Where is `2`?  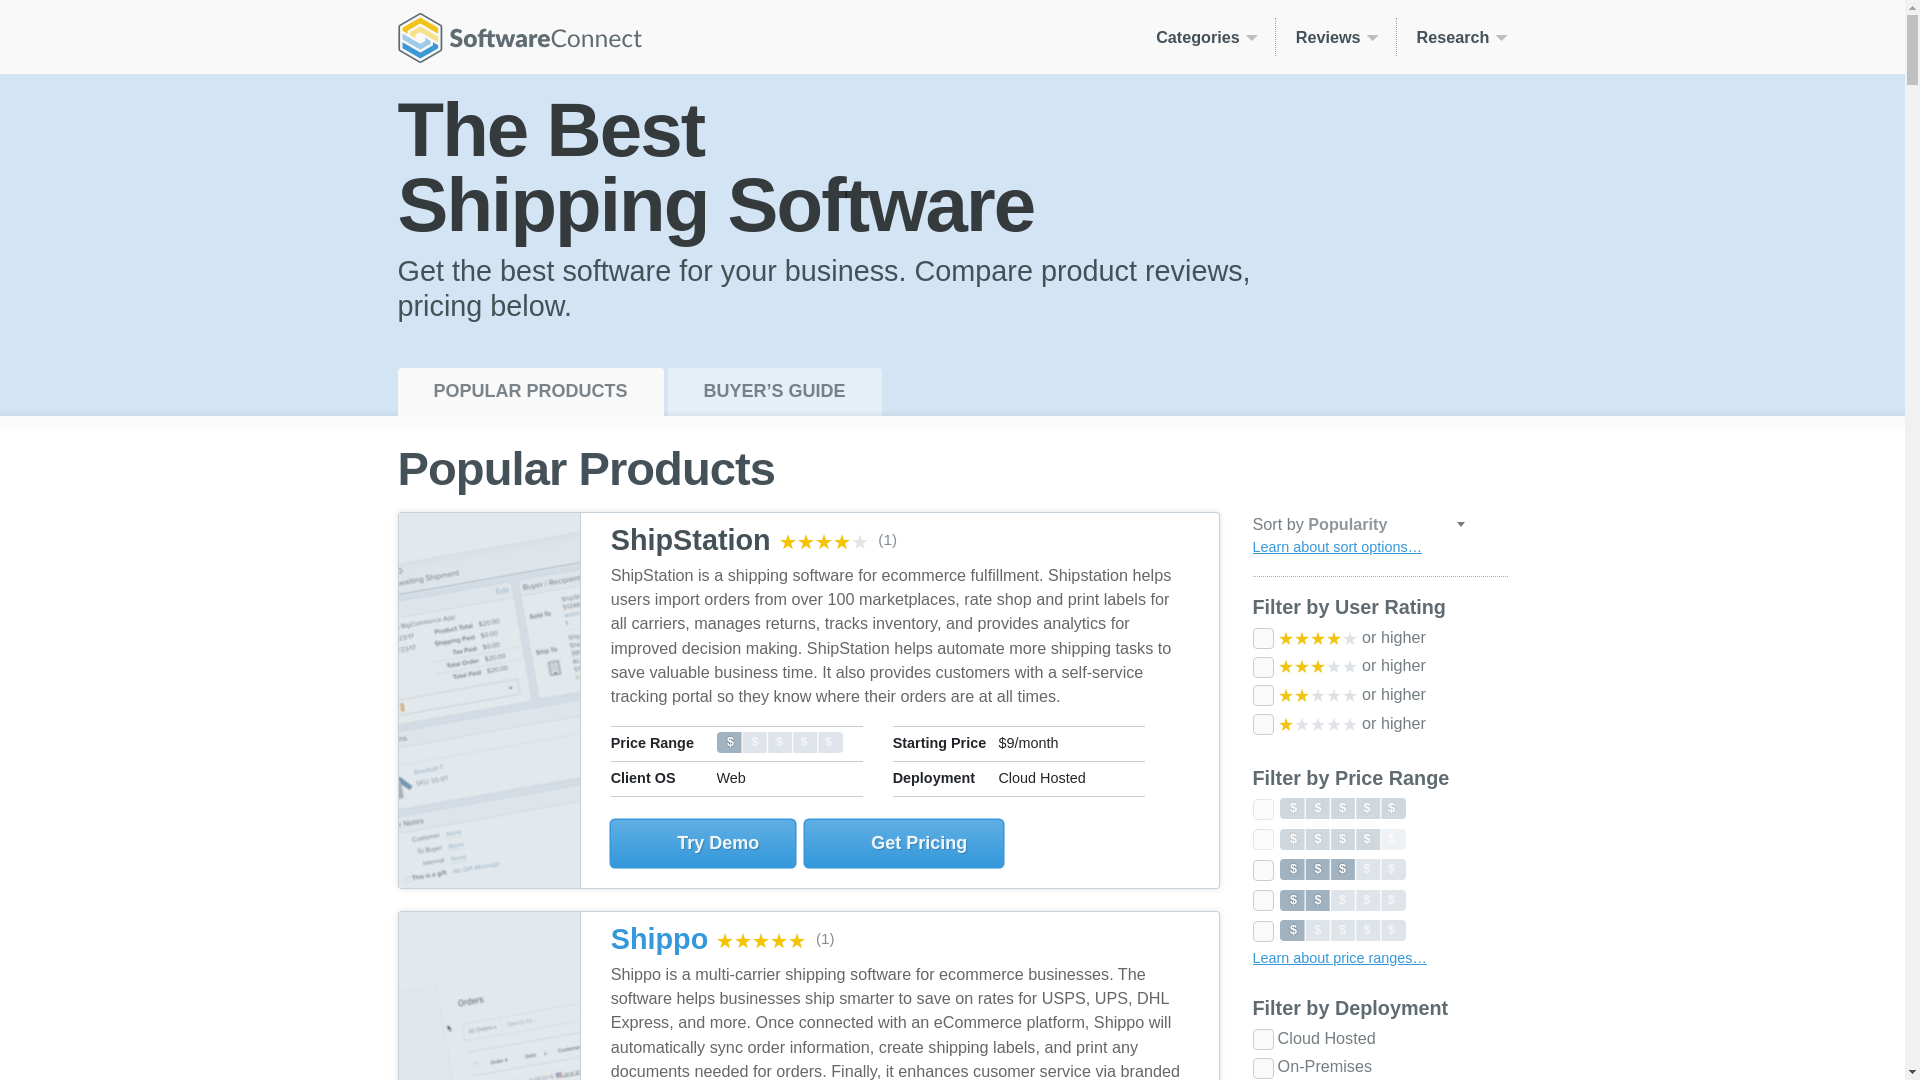
2 is located at coordinates (1262, 695).